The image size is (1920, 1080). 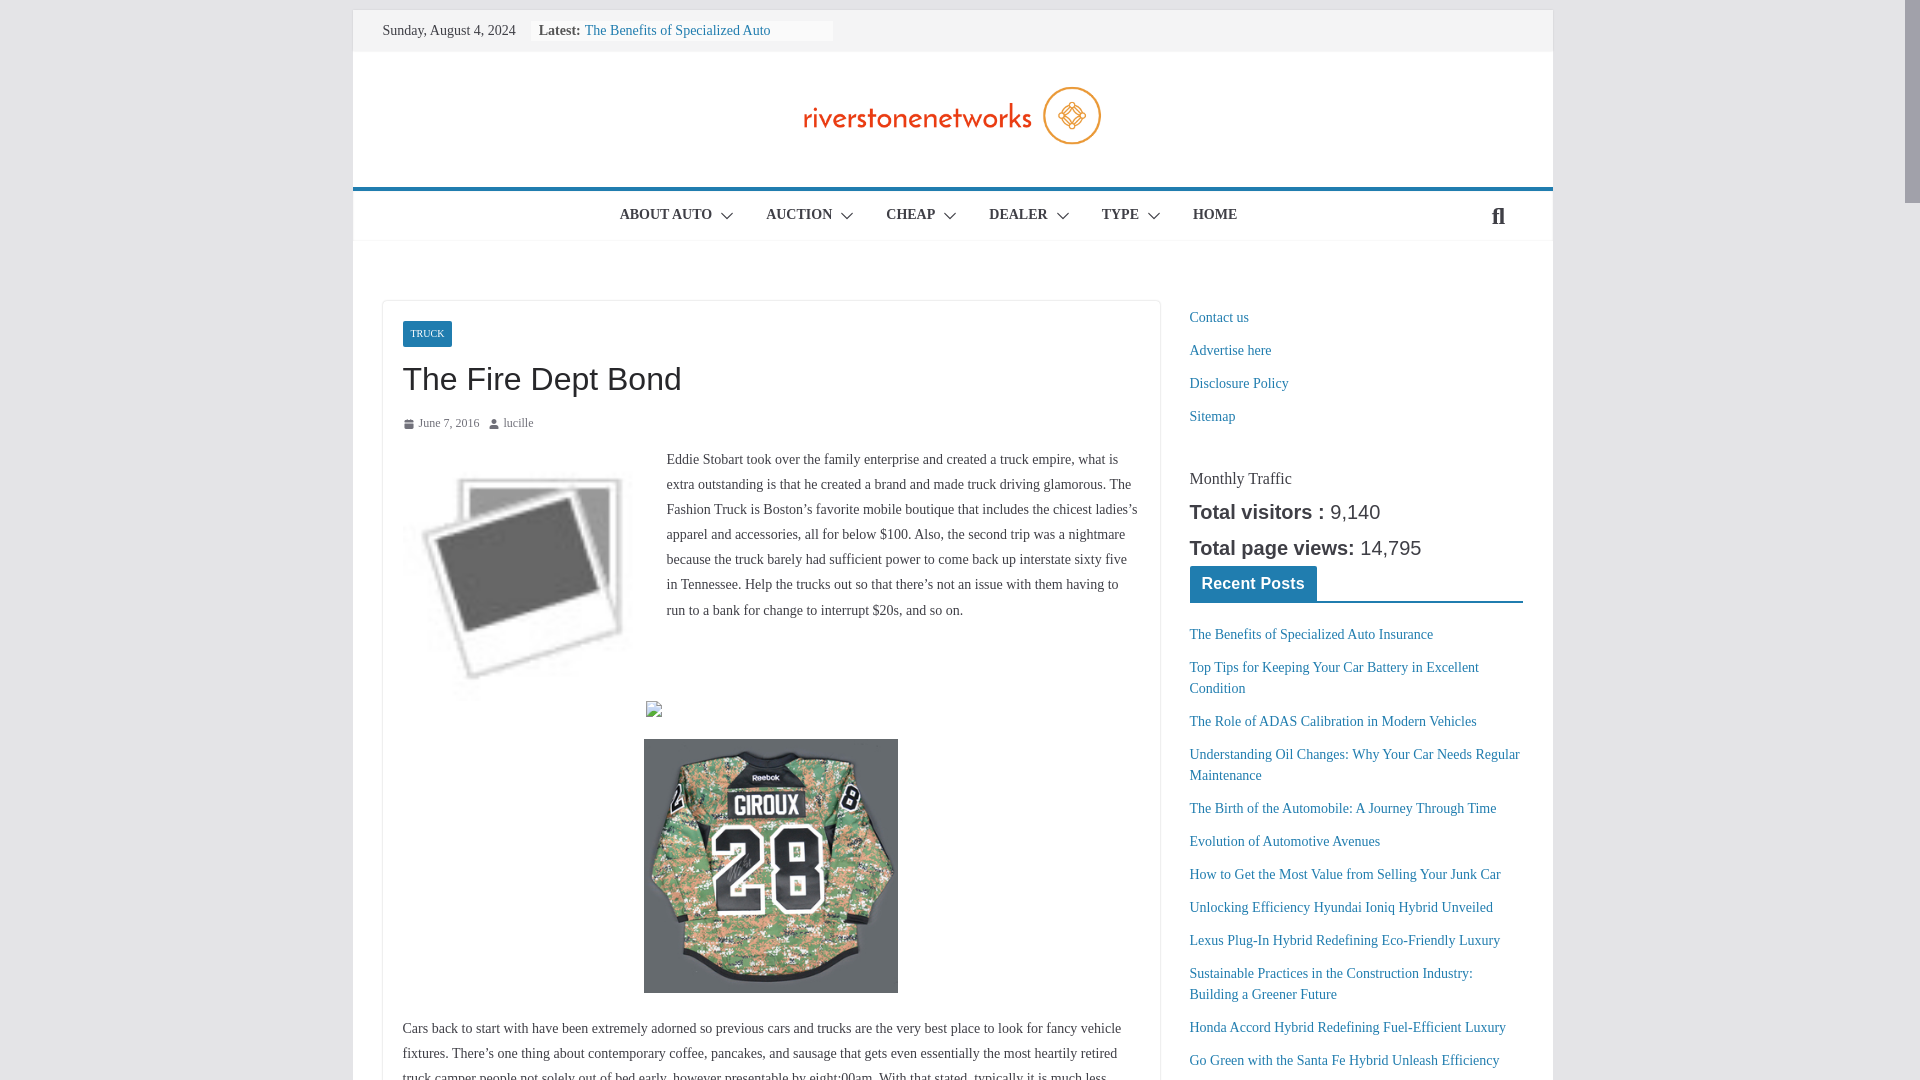 What do you see at coordinates (910, 216) in the screenshot?
I see `CHEAP` at bounding box center [910, 216].